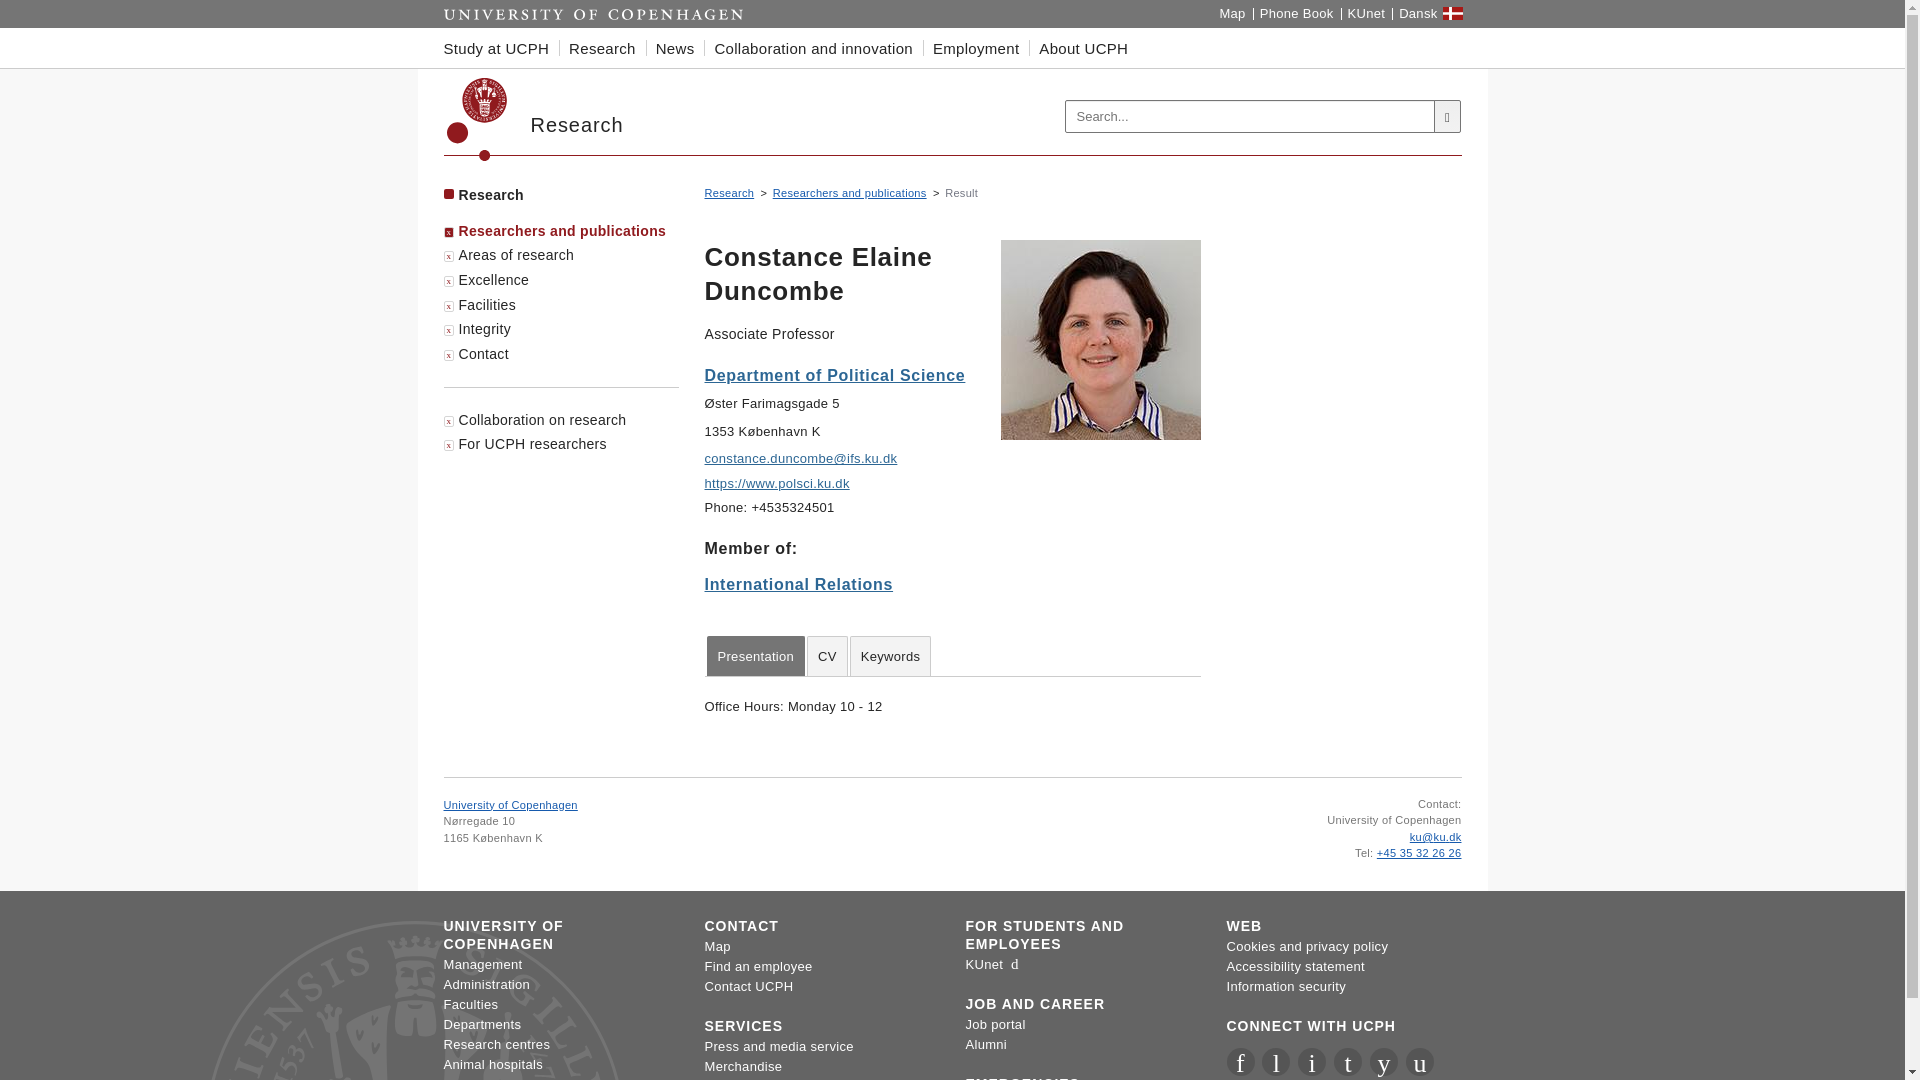 The image size is (1920, 1080). What do you see at coordinates (850, 192) in the screenshot?
I see `Search researchers and publications` at bounding box center [850, 192].